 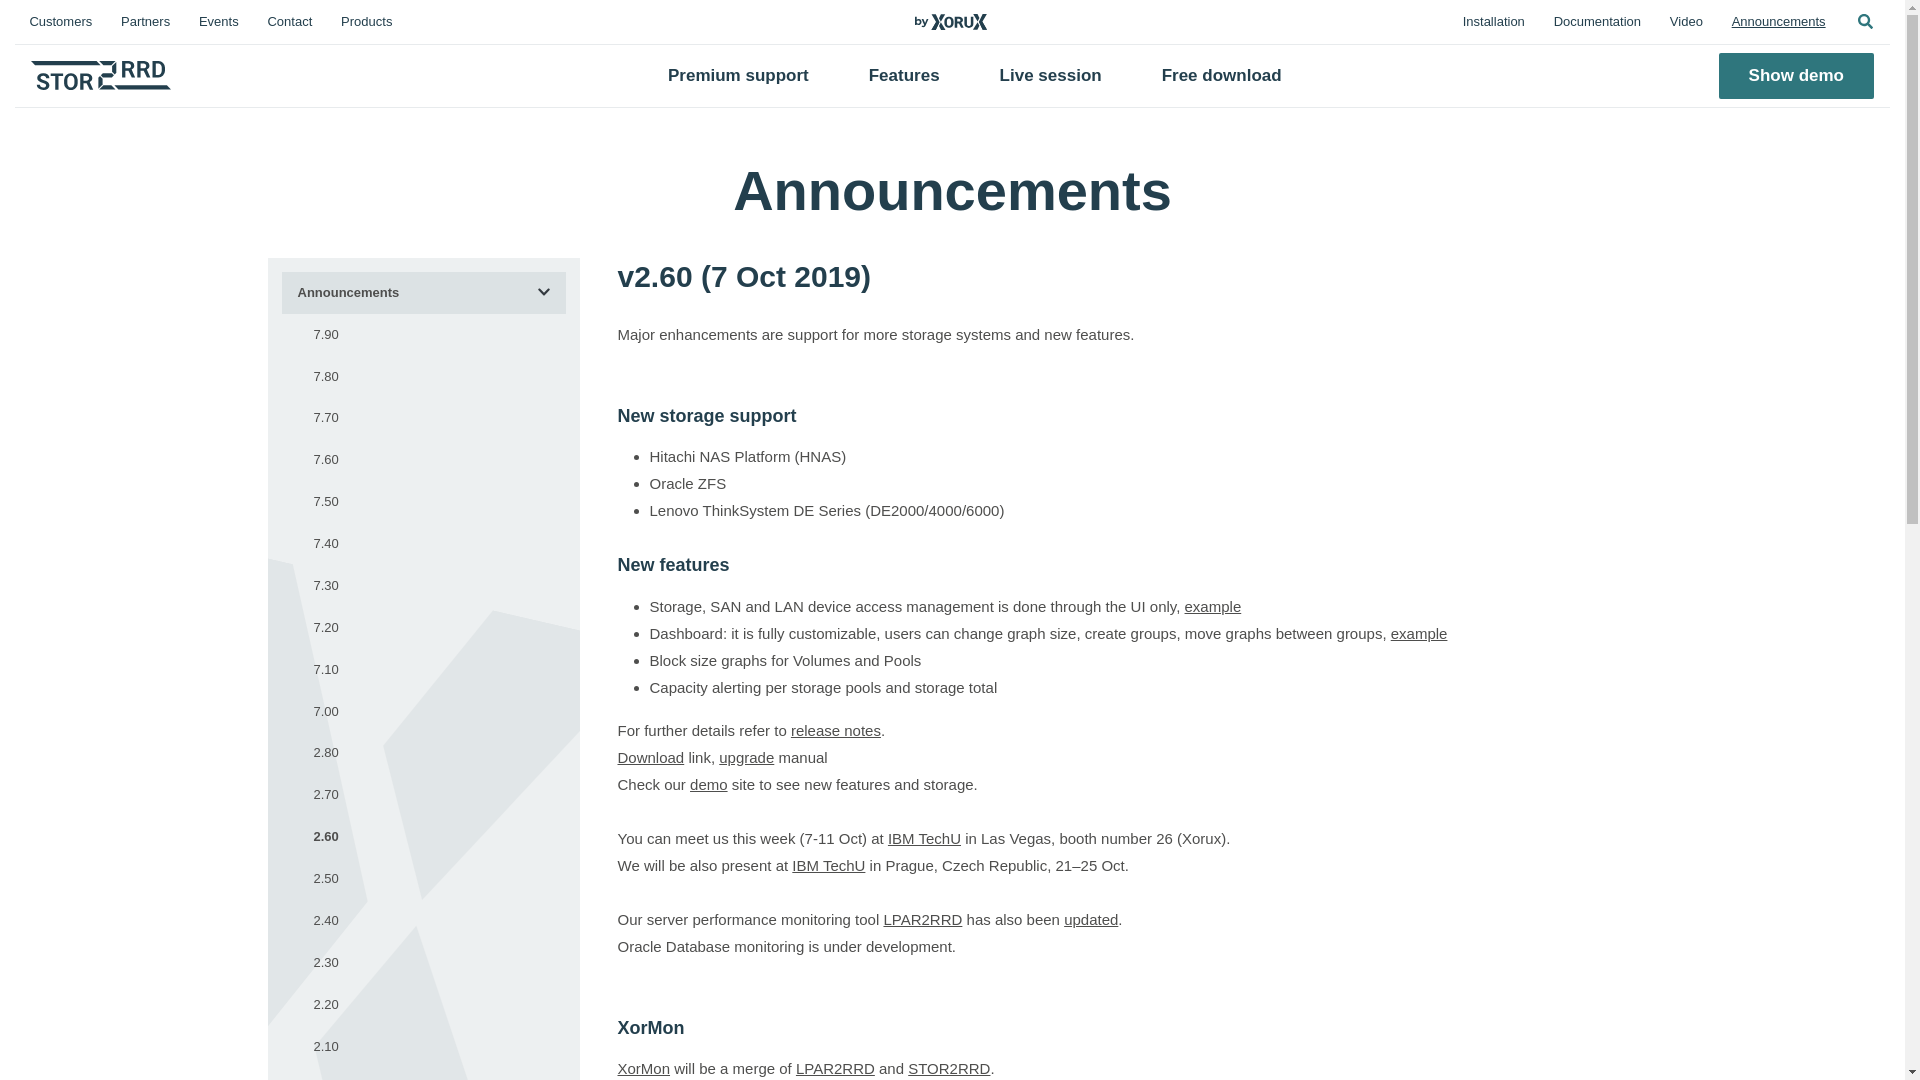 What do you see at coordinates (1493, 22) in the screenshot?
I see `Installation` at bounding box center [1493, 22].